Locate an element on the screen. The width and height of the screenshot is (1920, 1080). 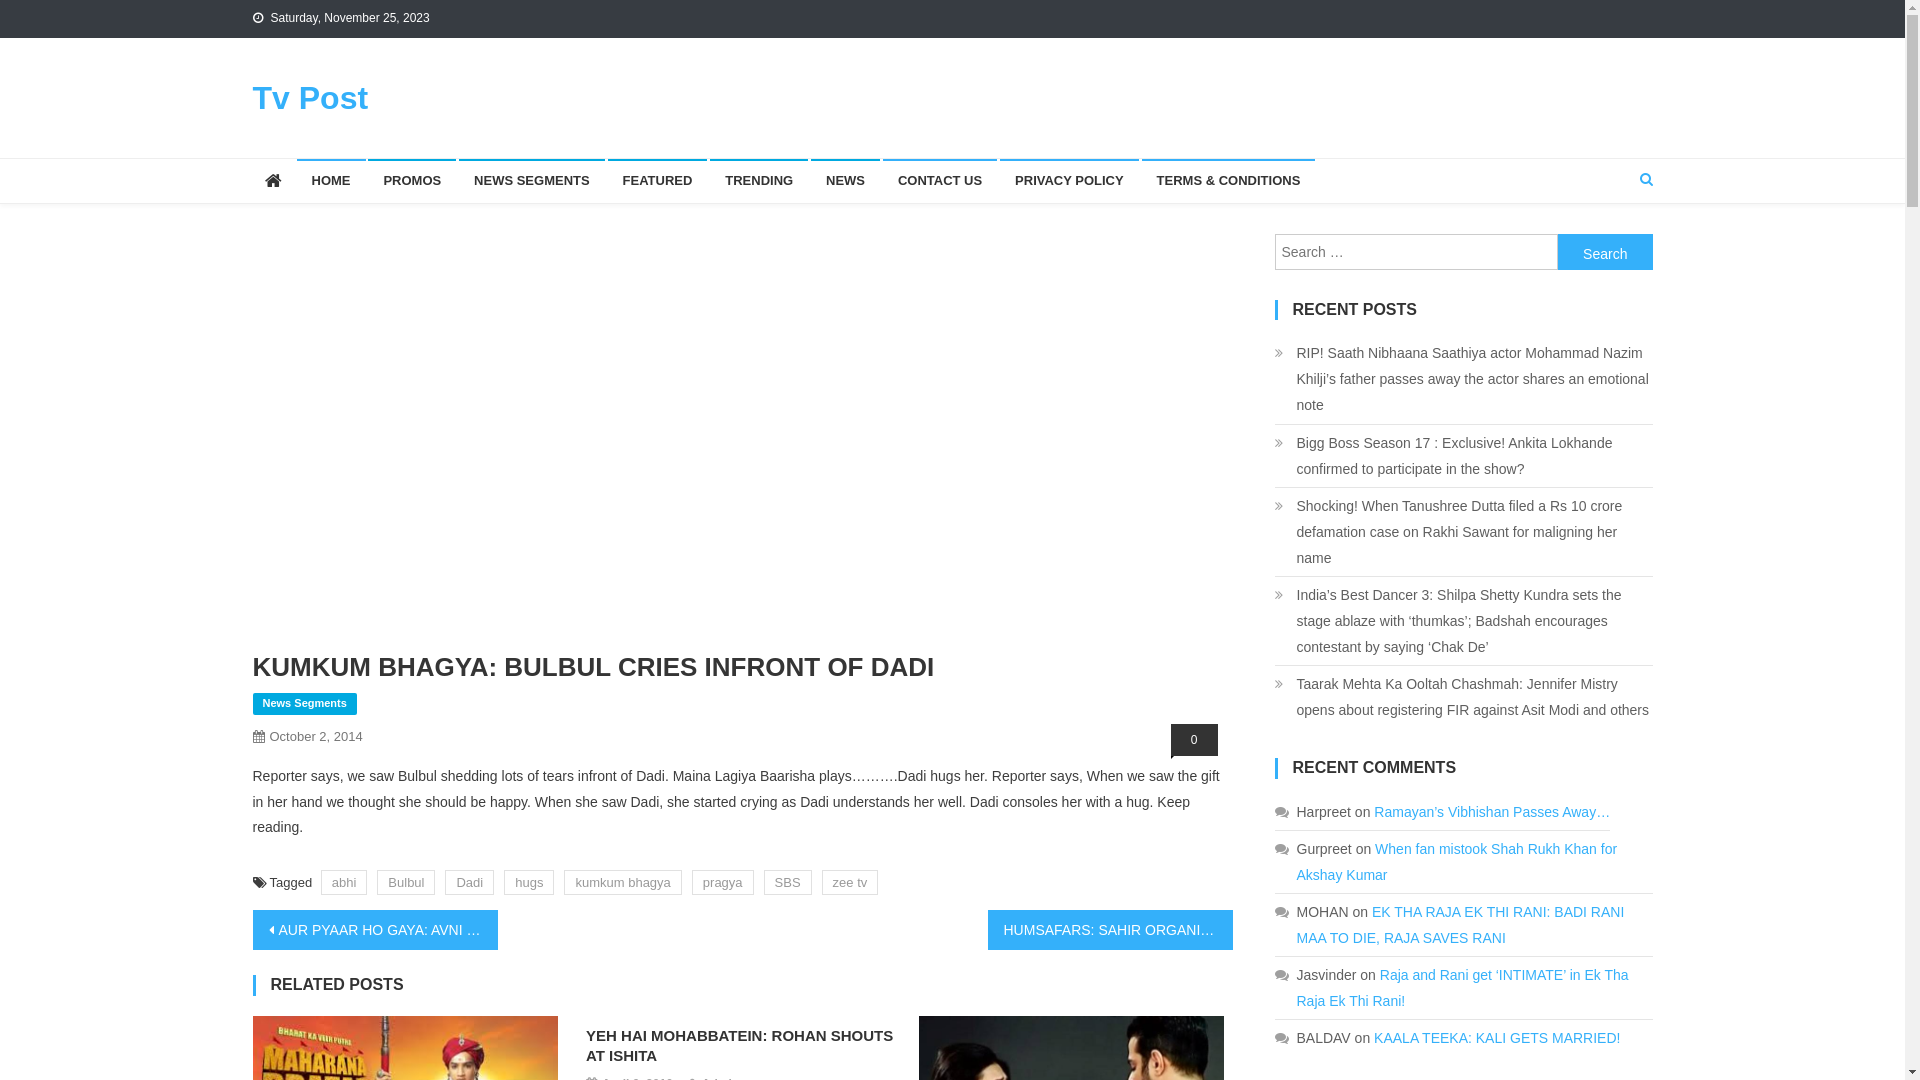
zee tv is located at coordinates (850, 882).